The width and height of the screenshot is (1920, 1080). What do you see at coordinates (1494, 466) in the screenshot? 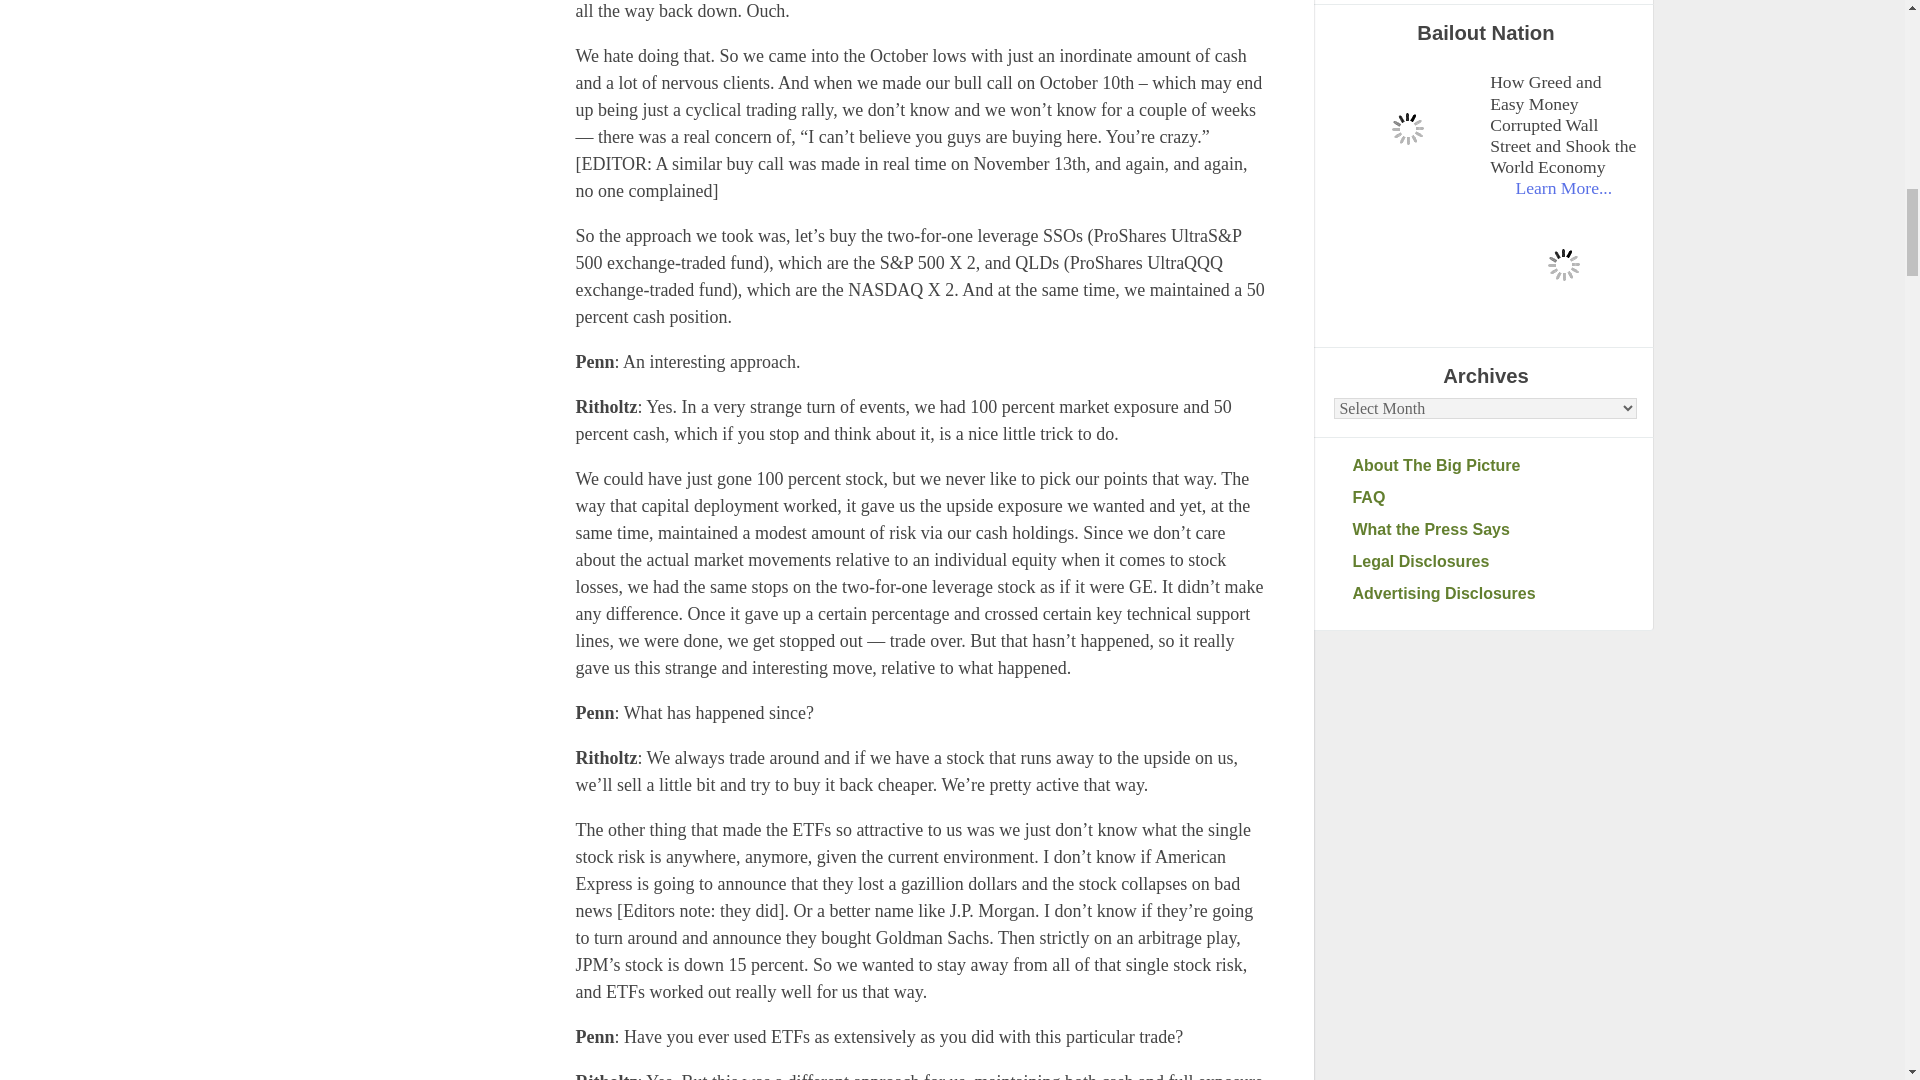
I see `About The Big Picture` at bounding box center [1494, 466].